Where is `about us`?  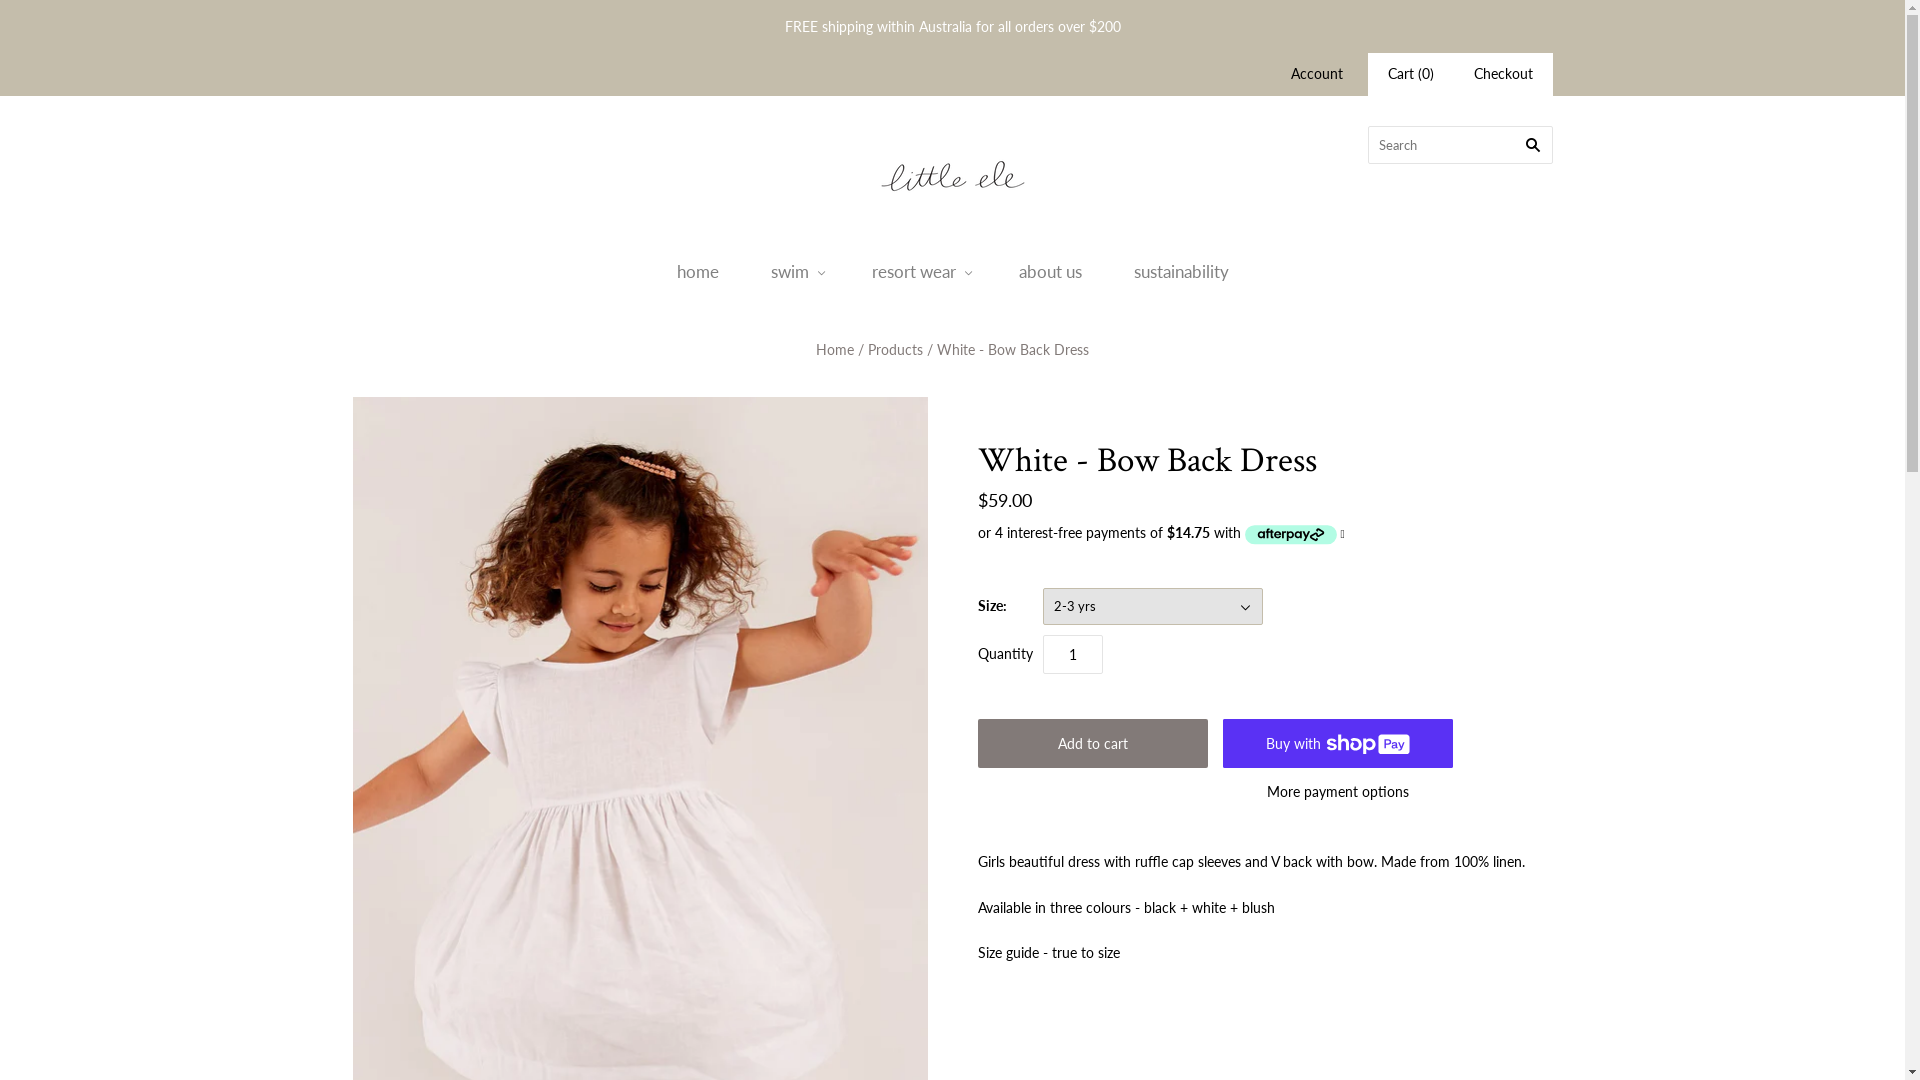 about us is located at coordinates (1050, 272).